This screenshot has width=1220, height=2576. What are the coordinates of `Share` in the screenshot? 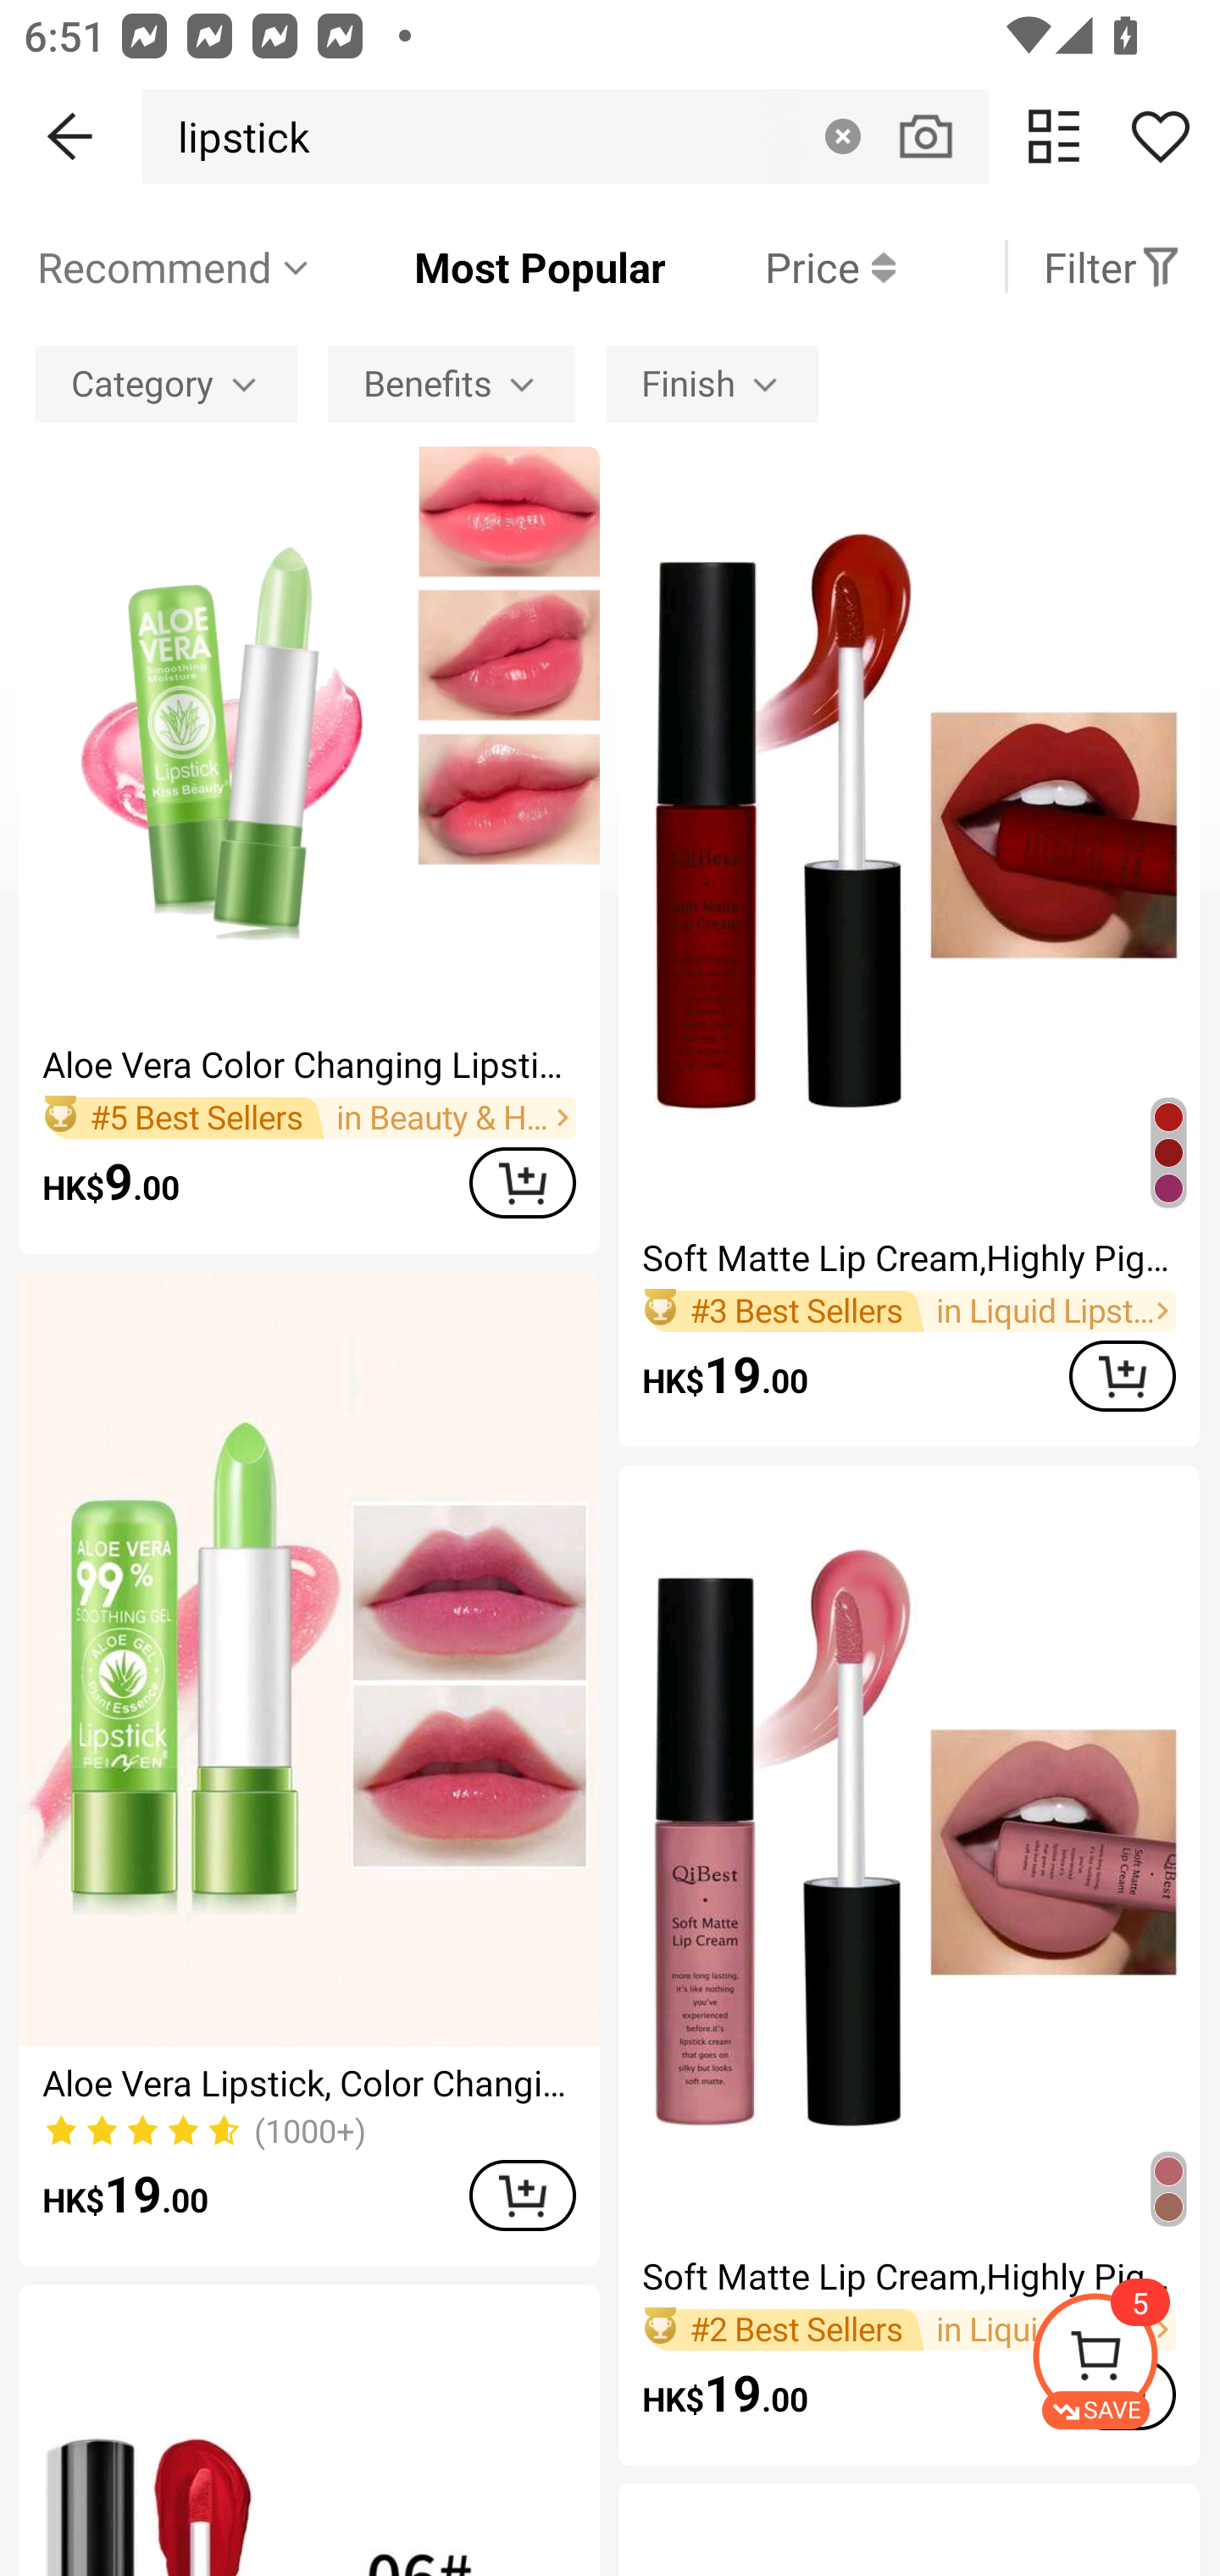 It's located at (1160, 136).